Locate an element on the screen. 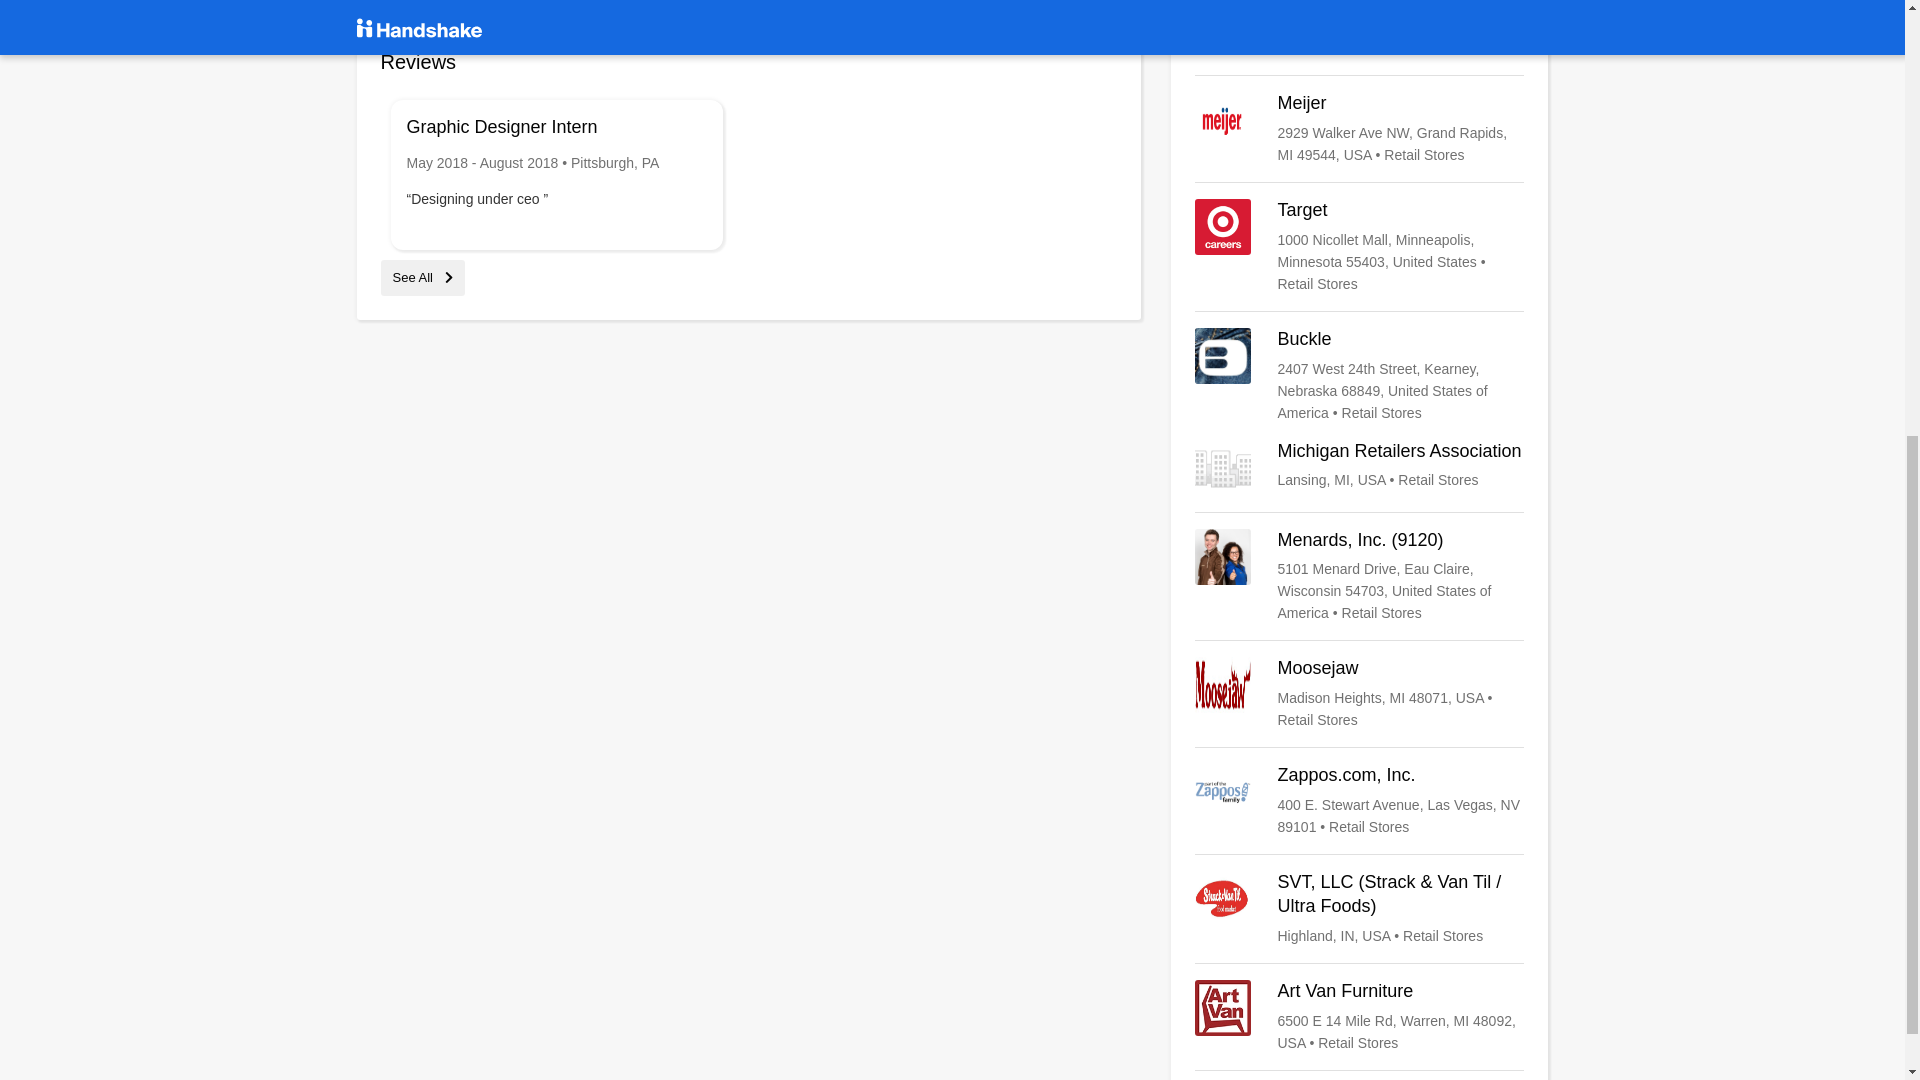 The image size is (1920, 1080). Art Van Furniture is located at coordinates (1359, 1016).